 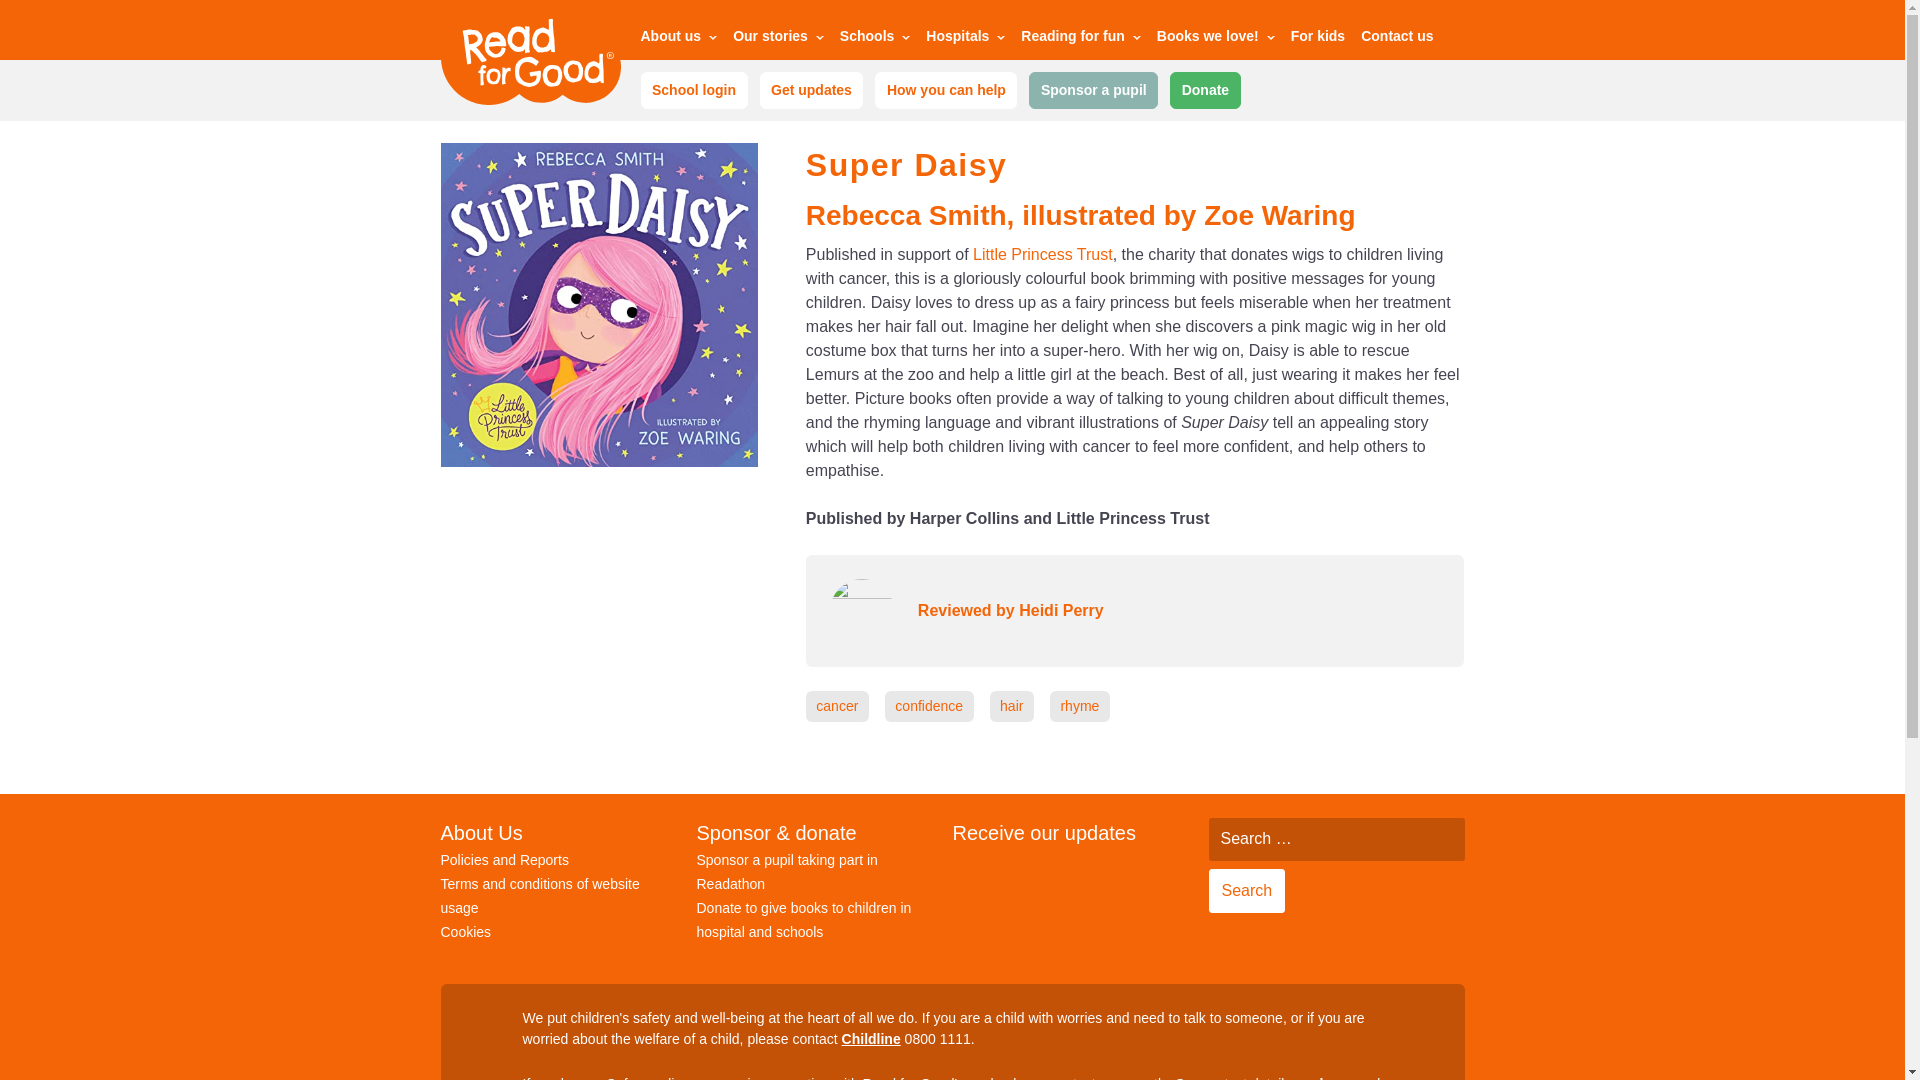 What do you see at coordinates (964, 39) in the screenshot?
I see `Hospitals` at bounding box center [964, 39].